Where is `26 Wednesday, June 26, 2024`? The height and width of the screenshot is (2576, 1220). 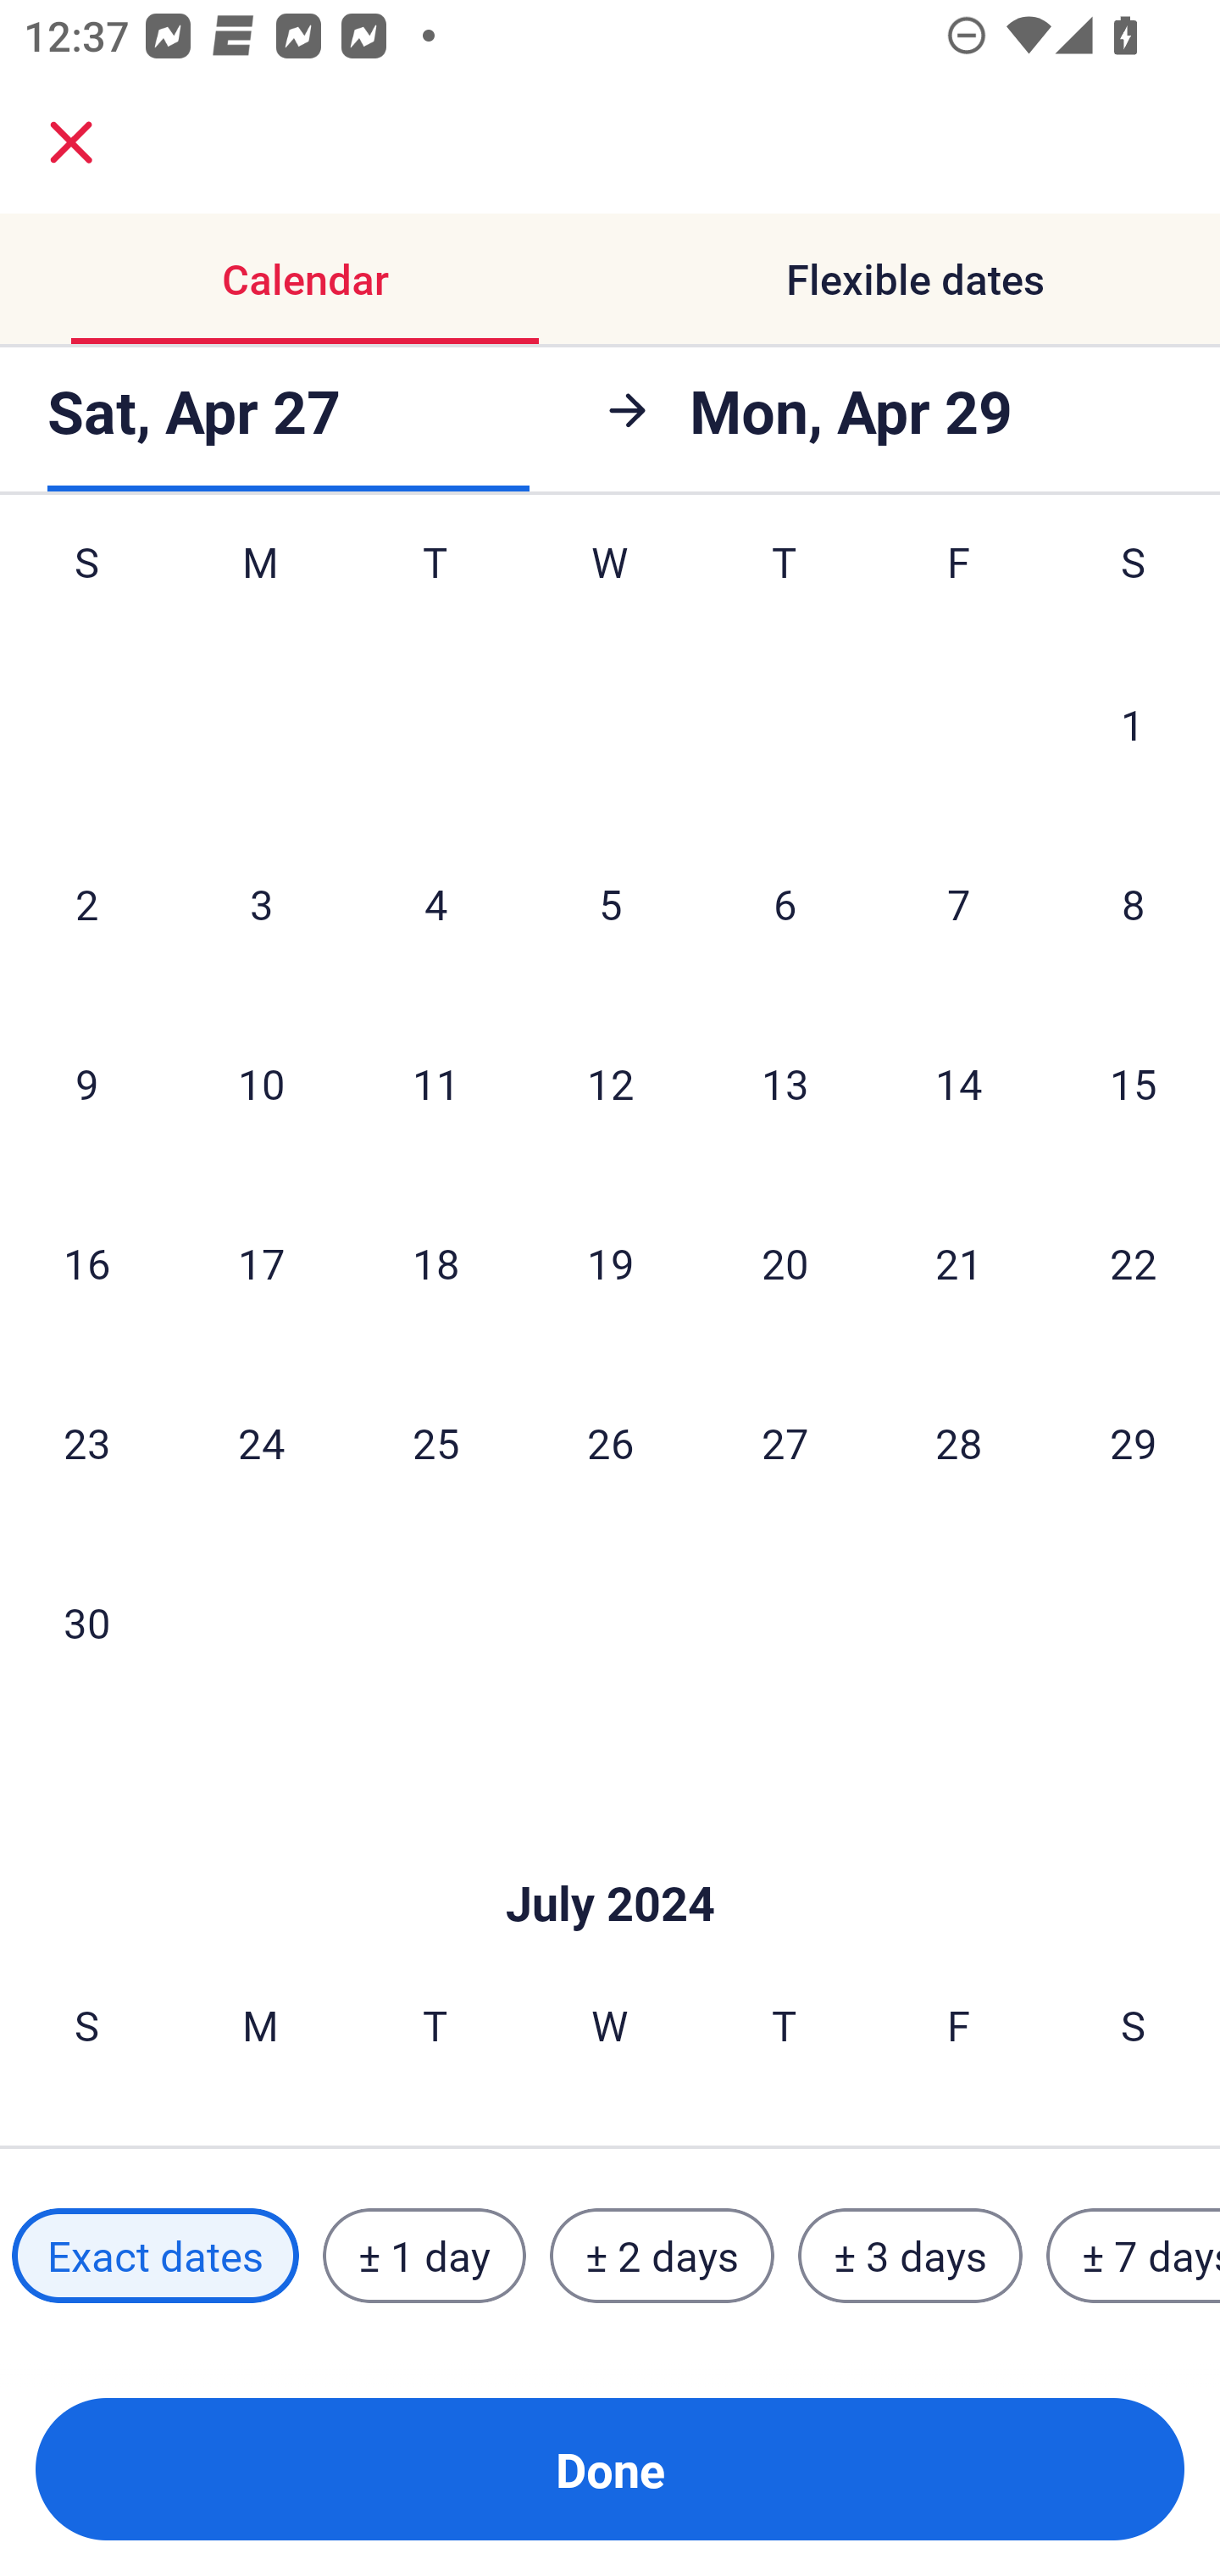
26 Wednesday, June 26, 2024 is located at coordinates (610, 1442).